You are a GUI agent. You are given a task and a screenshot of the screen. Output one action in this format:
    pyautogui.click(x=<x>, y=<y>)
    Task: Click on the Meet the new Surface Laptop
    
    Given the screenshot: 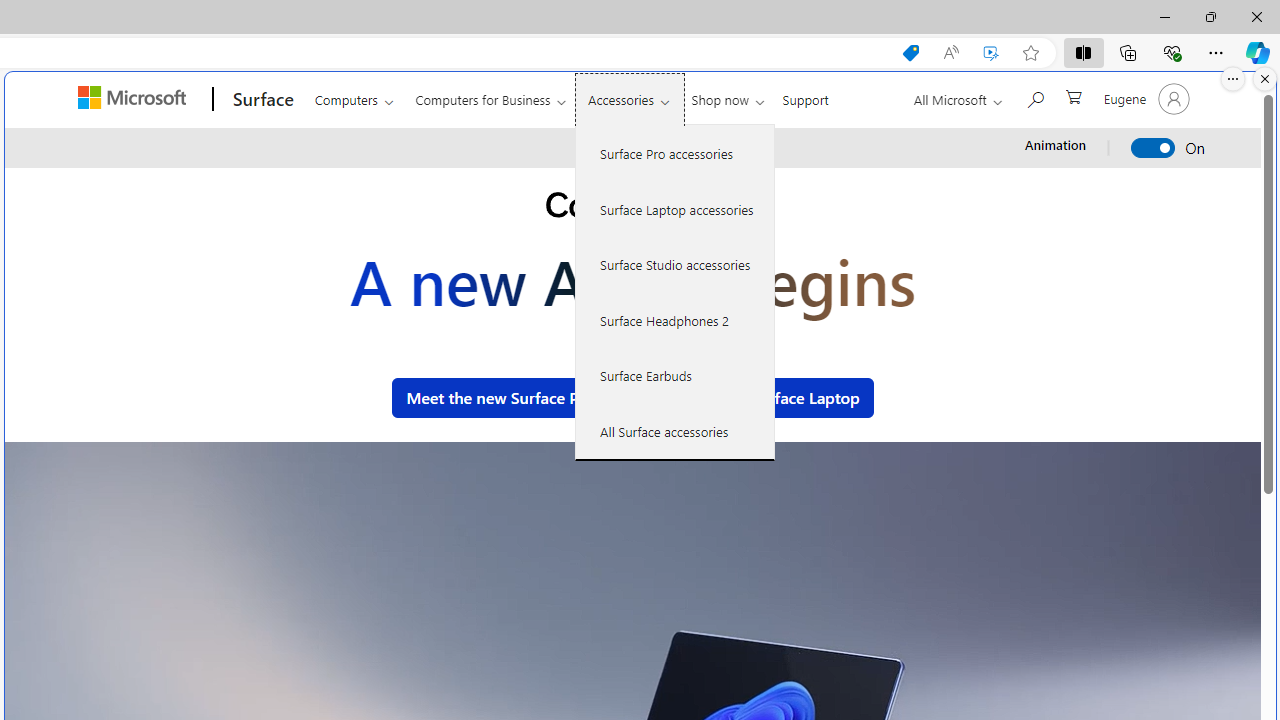 What is the action you would take?
    pyautogui.click(x=753, y=398)
    